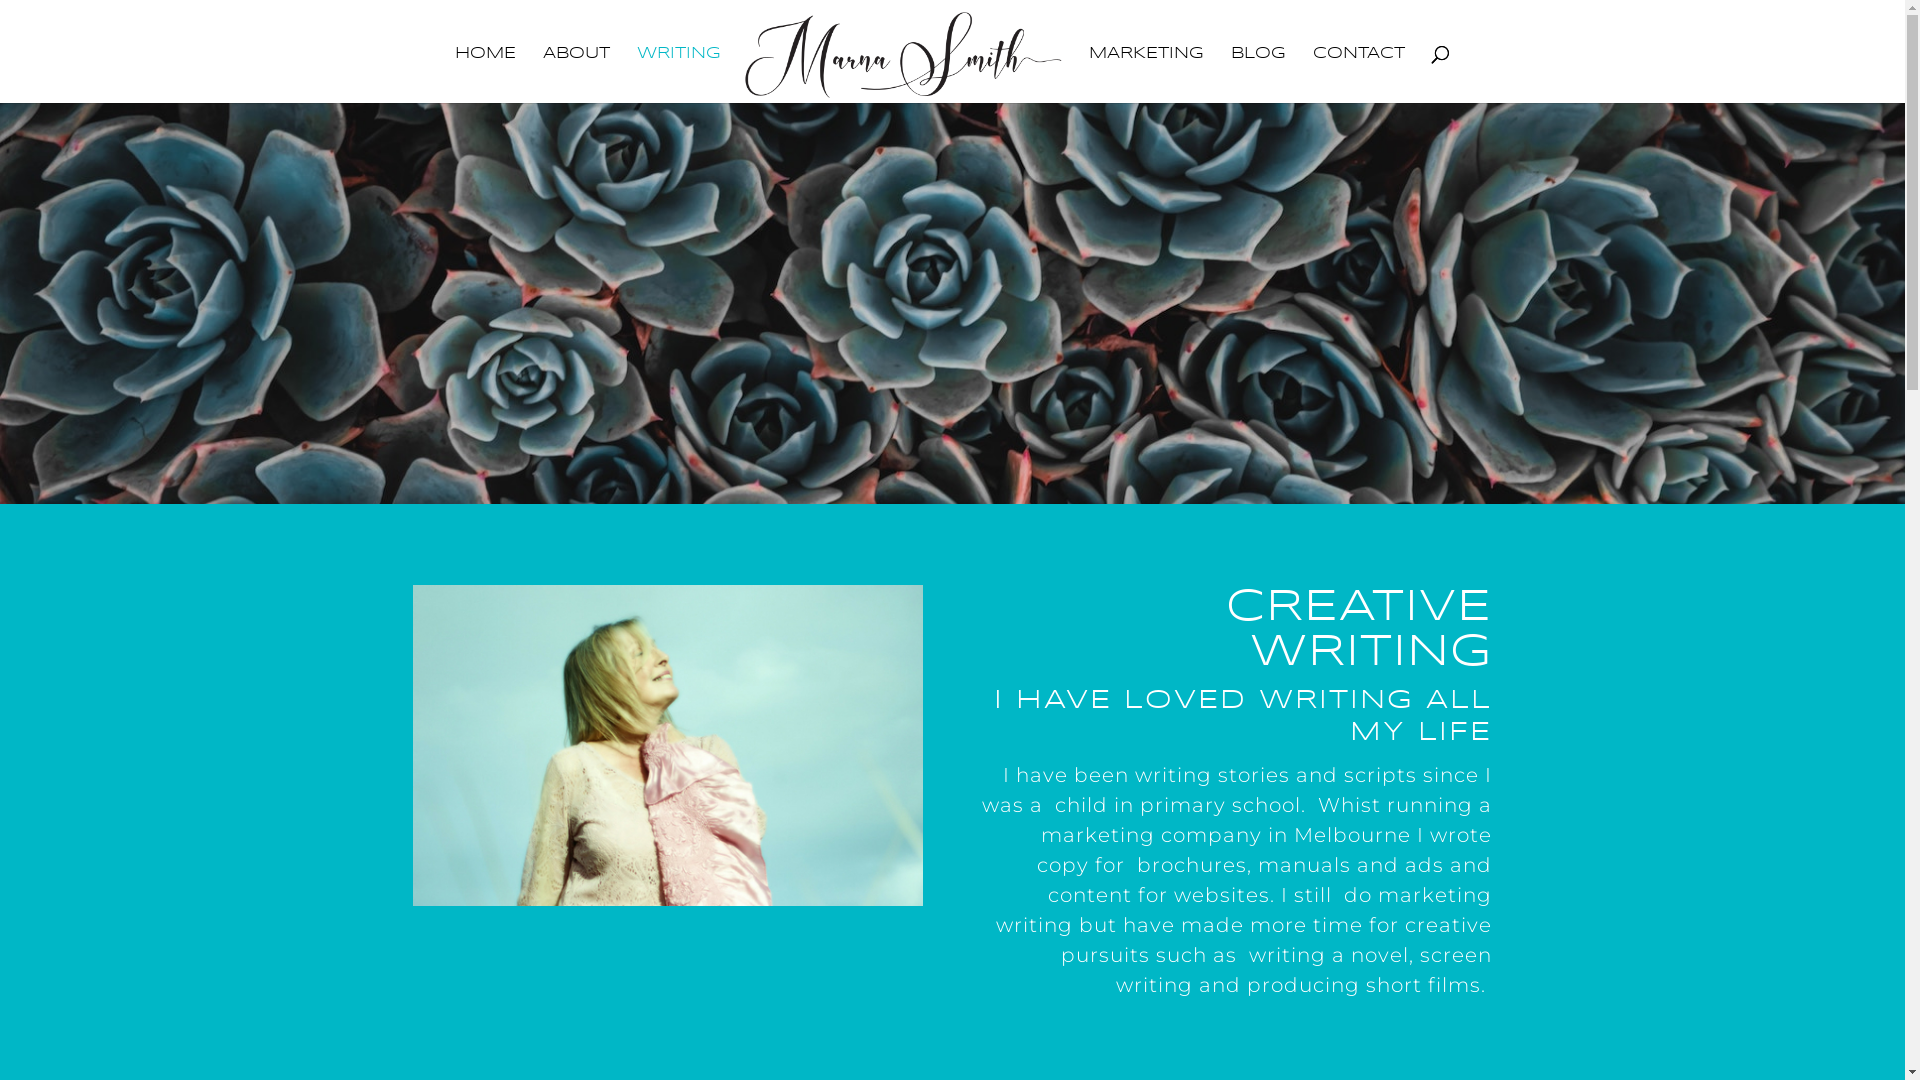 This screenshot has width=1920, height=1080. What do you see at coordinates (1359, 75) in the screenshot?
I see `CONTACT` at bounding box center [1359, 75].